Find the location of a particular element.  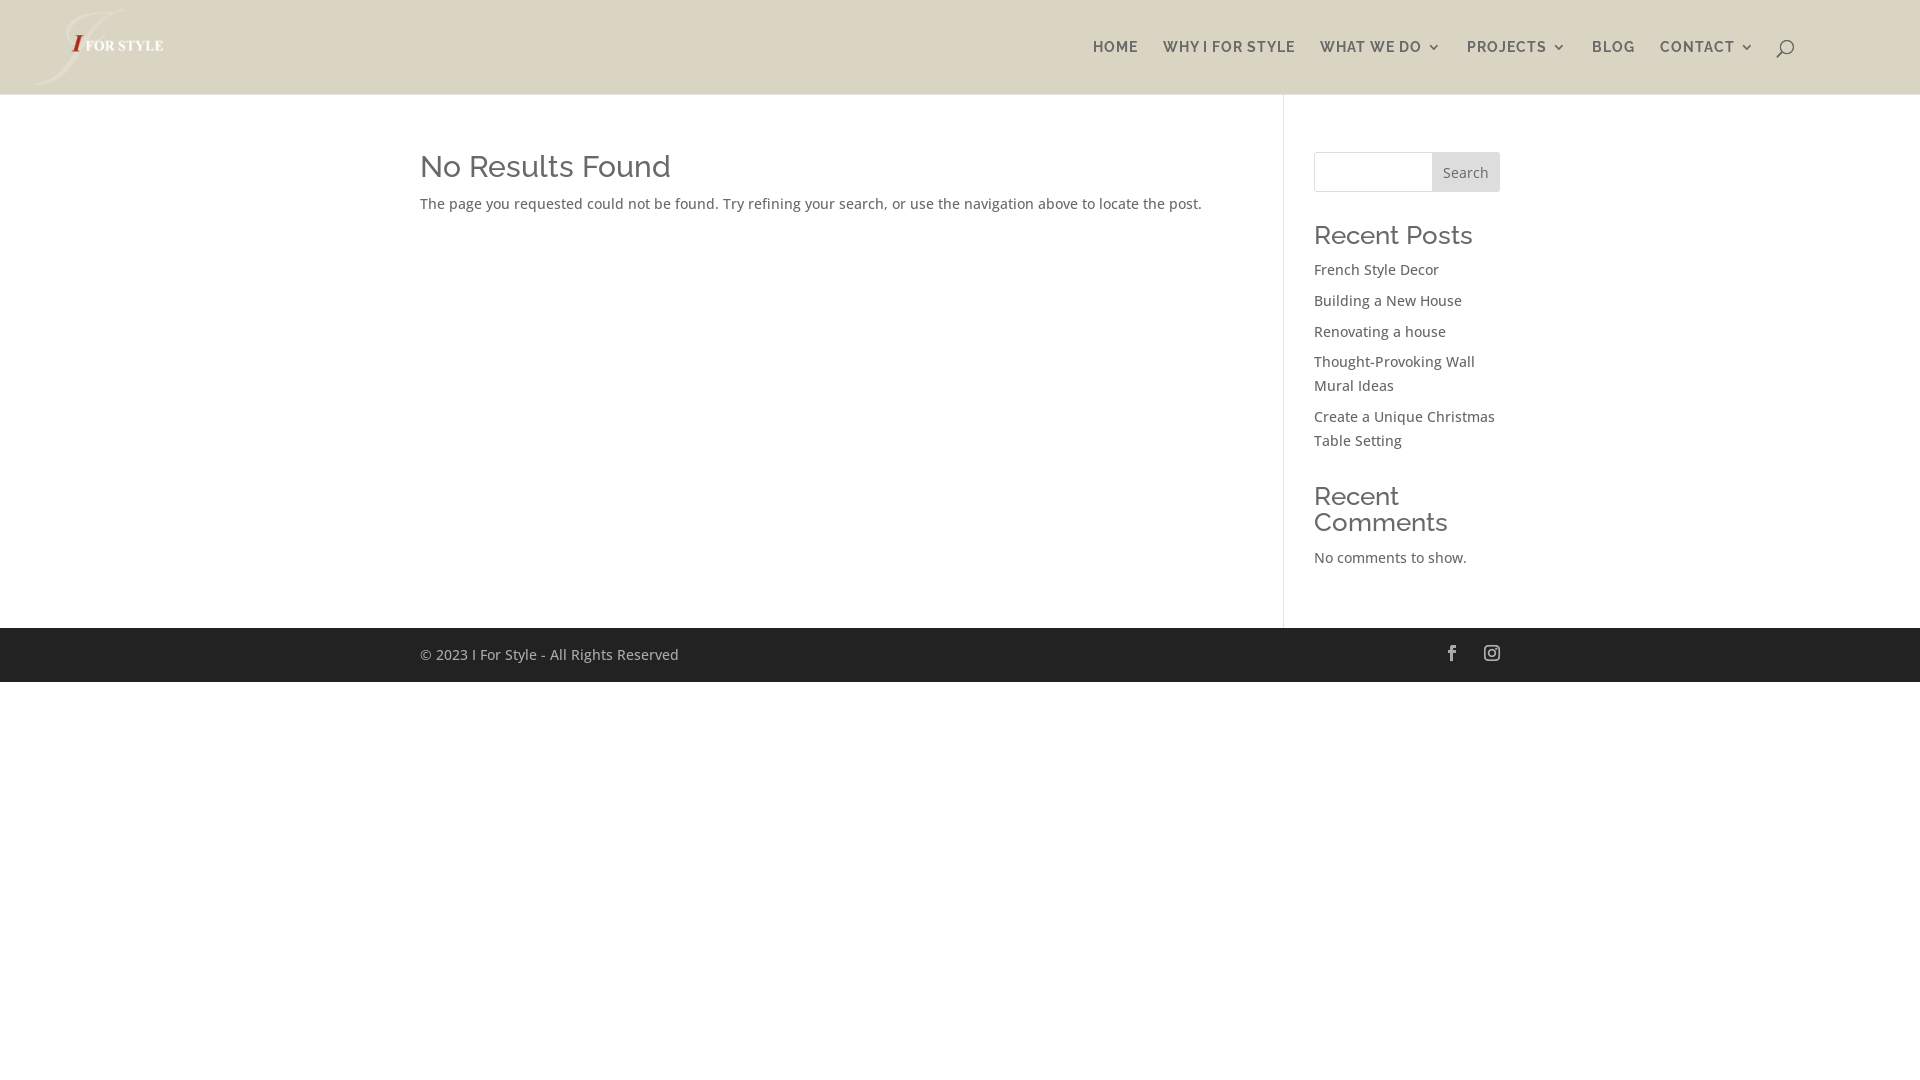

CONTACT is located at coordinates (1708, 67).